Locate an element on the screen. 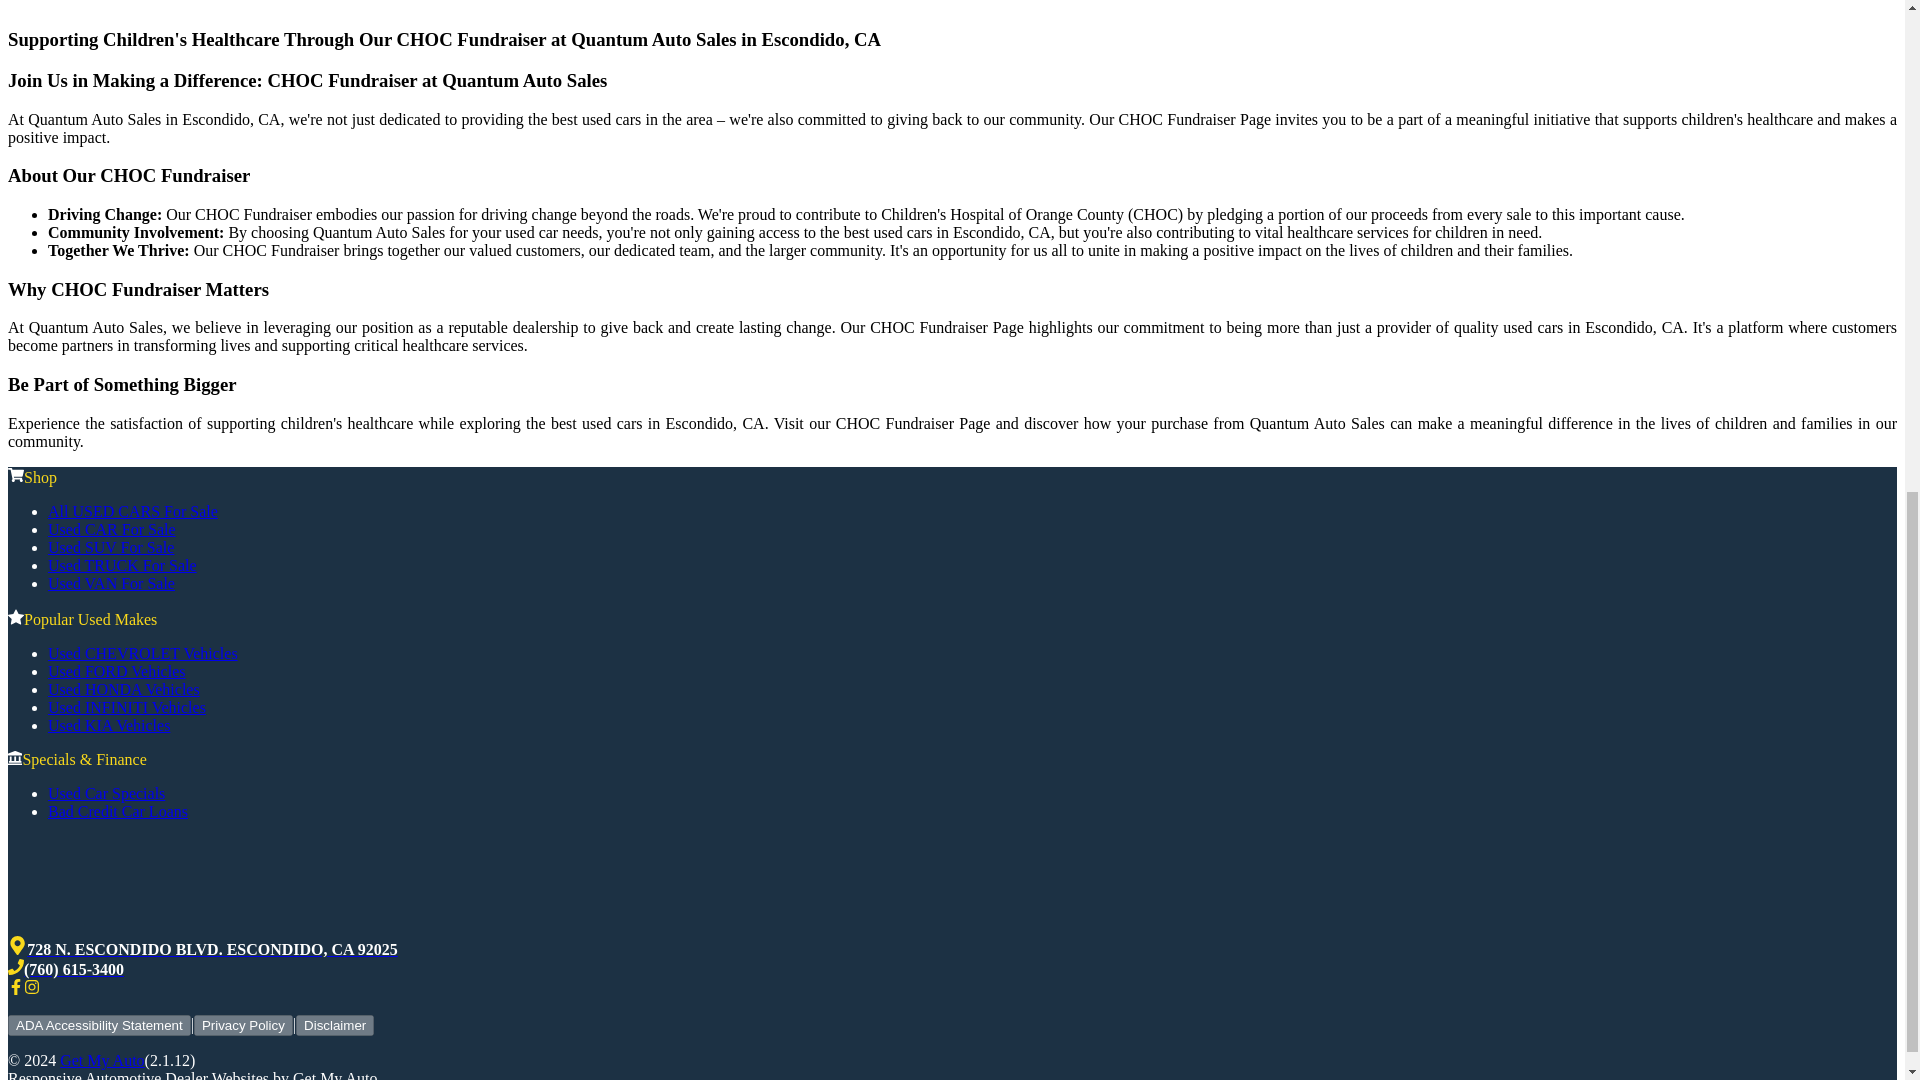 This screenshot has width=1920, height=1080. Used SUV For Sale is located at coordinates (111, 547).